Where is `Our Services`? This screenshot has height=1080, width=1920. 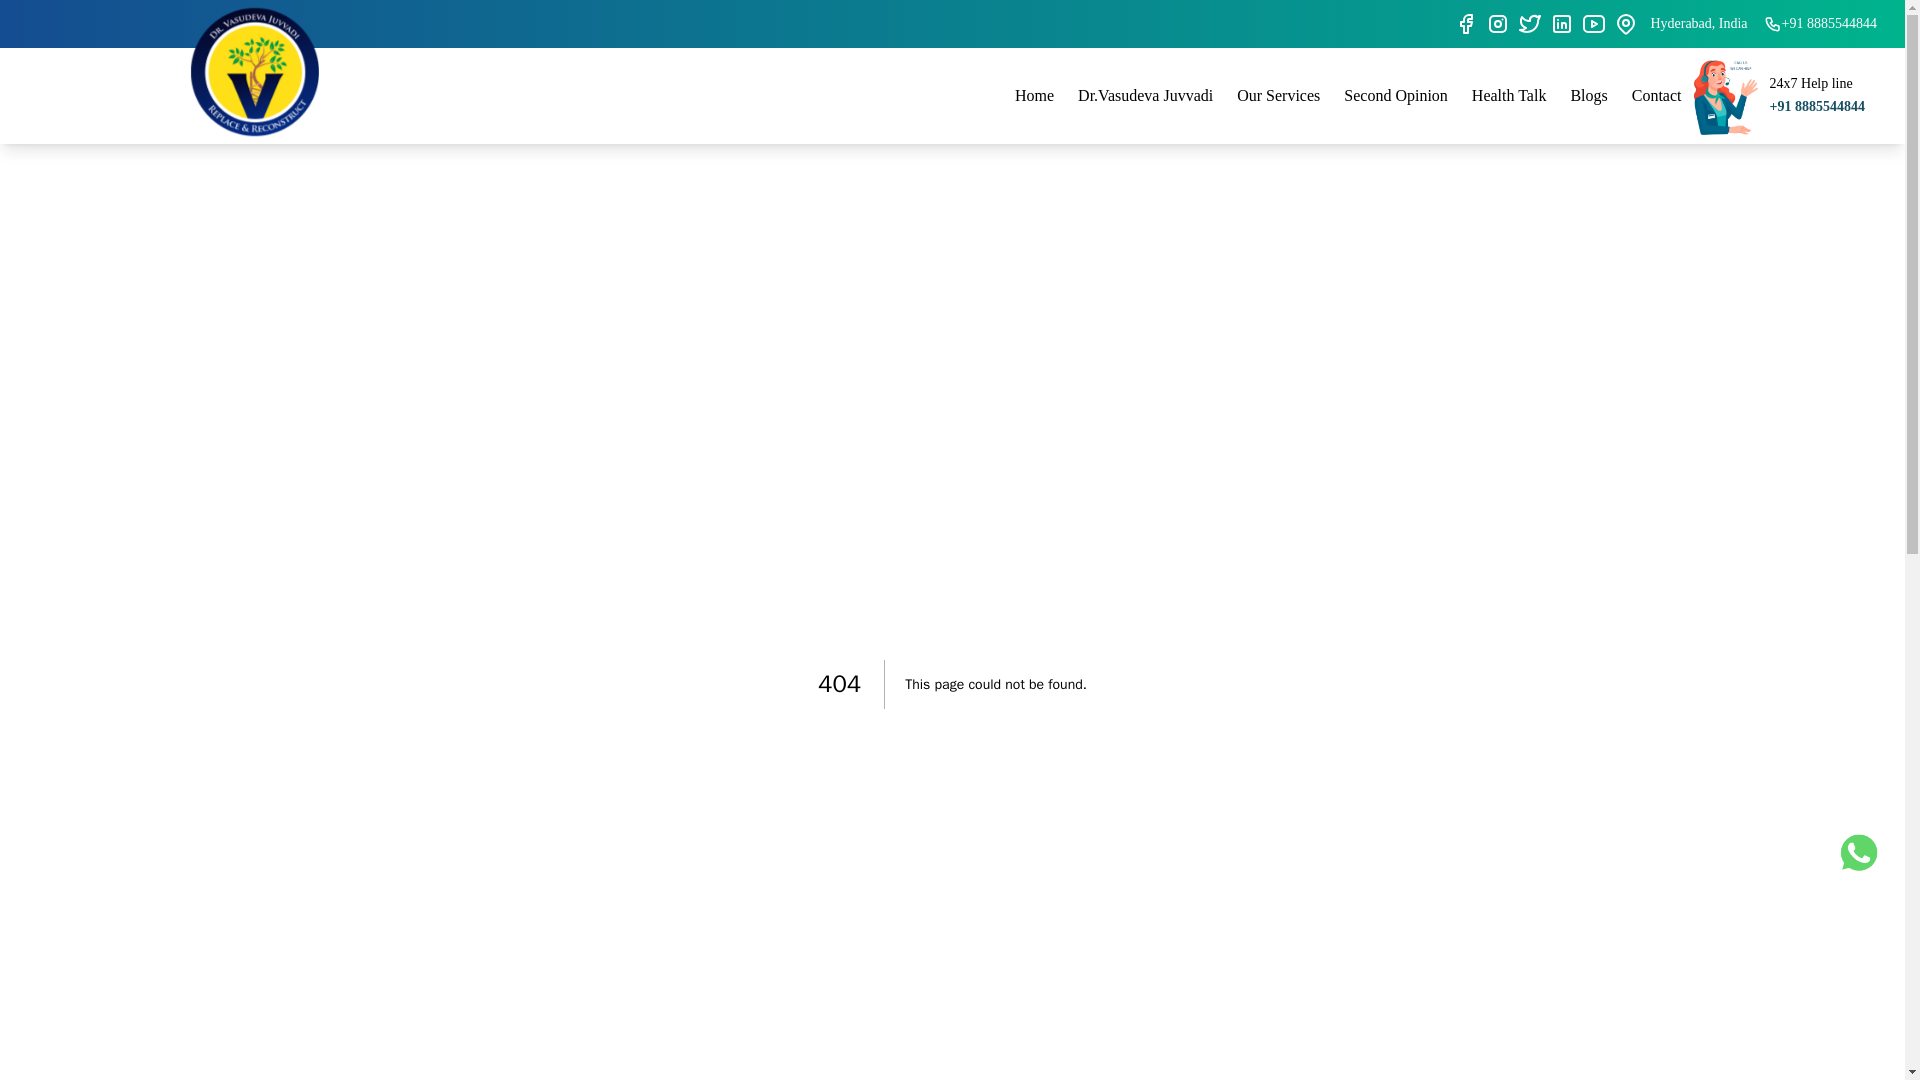 Our Services is located at coordinates (1278, 95).